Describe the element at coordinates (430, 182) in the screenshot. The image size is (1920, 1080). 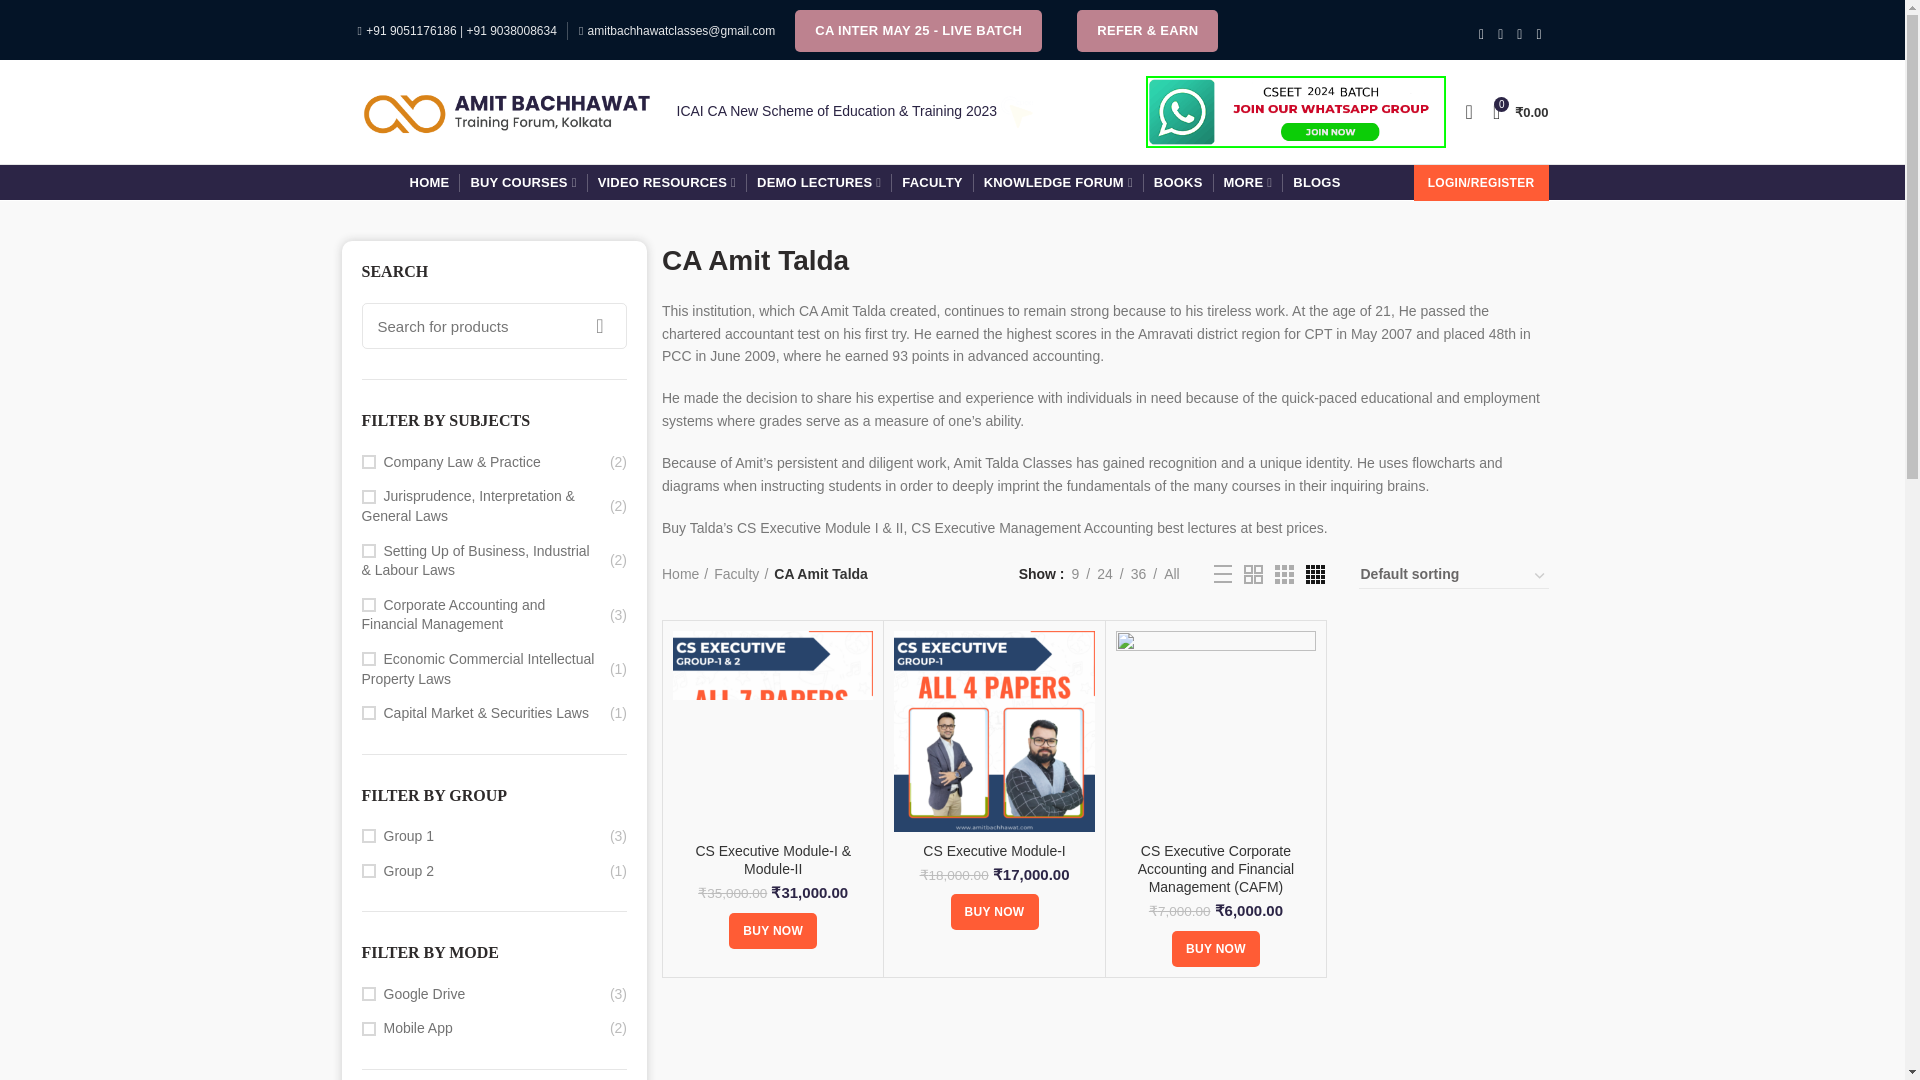
I see `HOME` at that location.